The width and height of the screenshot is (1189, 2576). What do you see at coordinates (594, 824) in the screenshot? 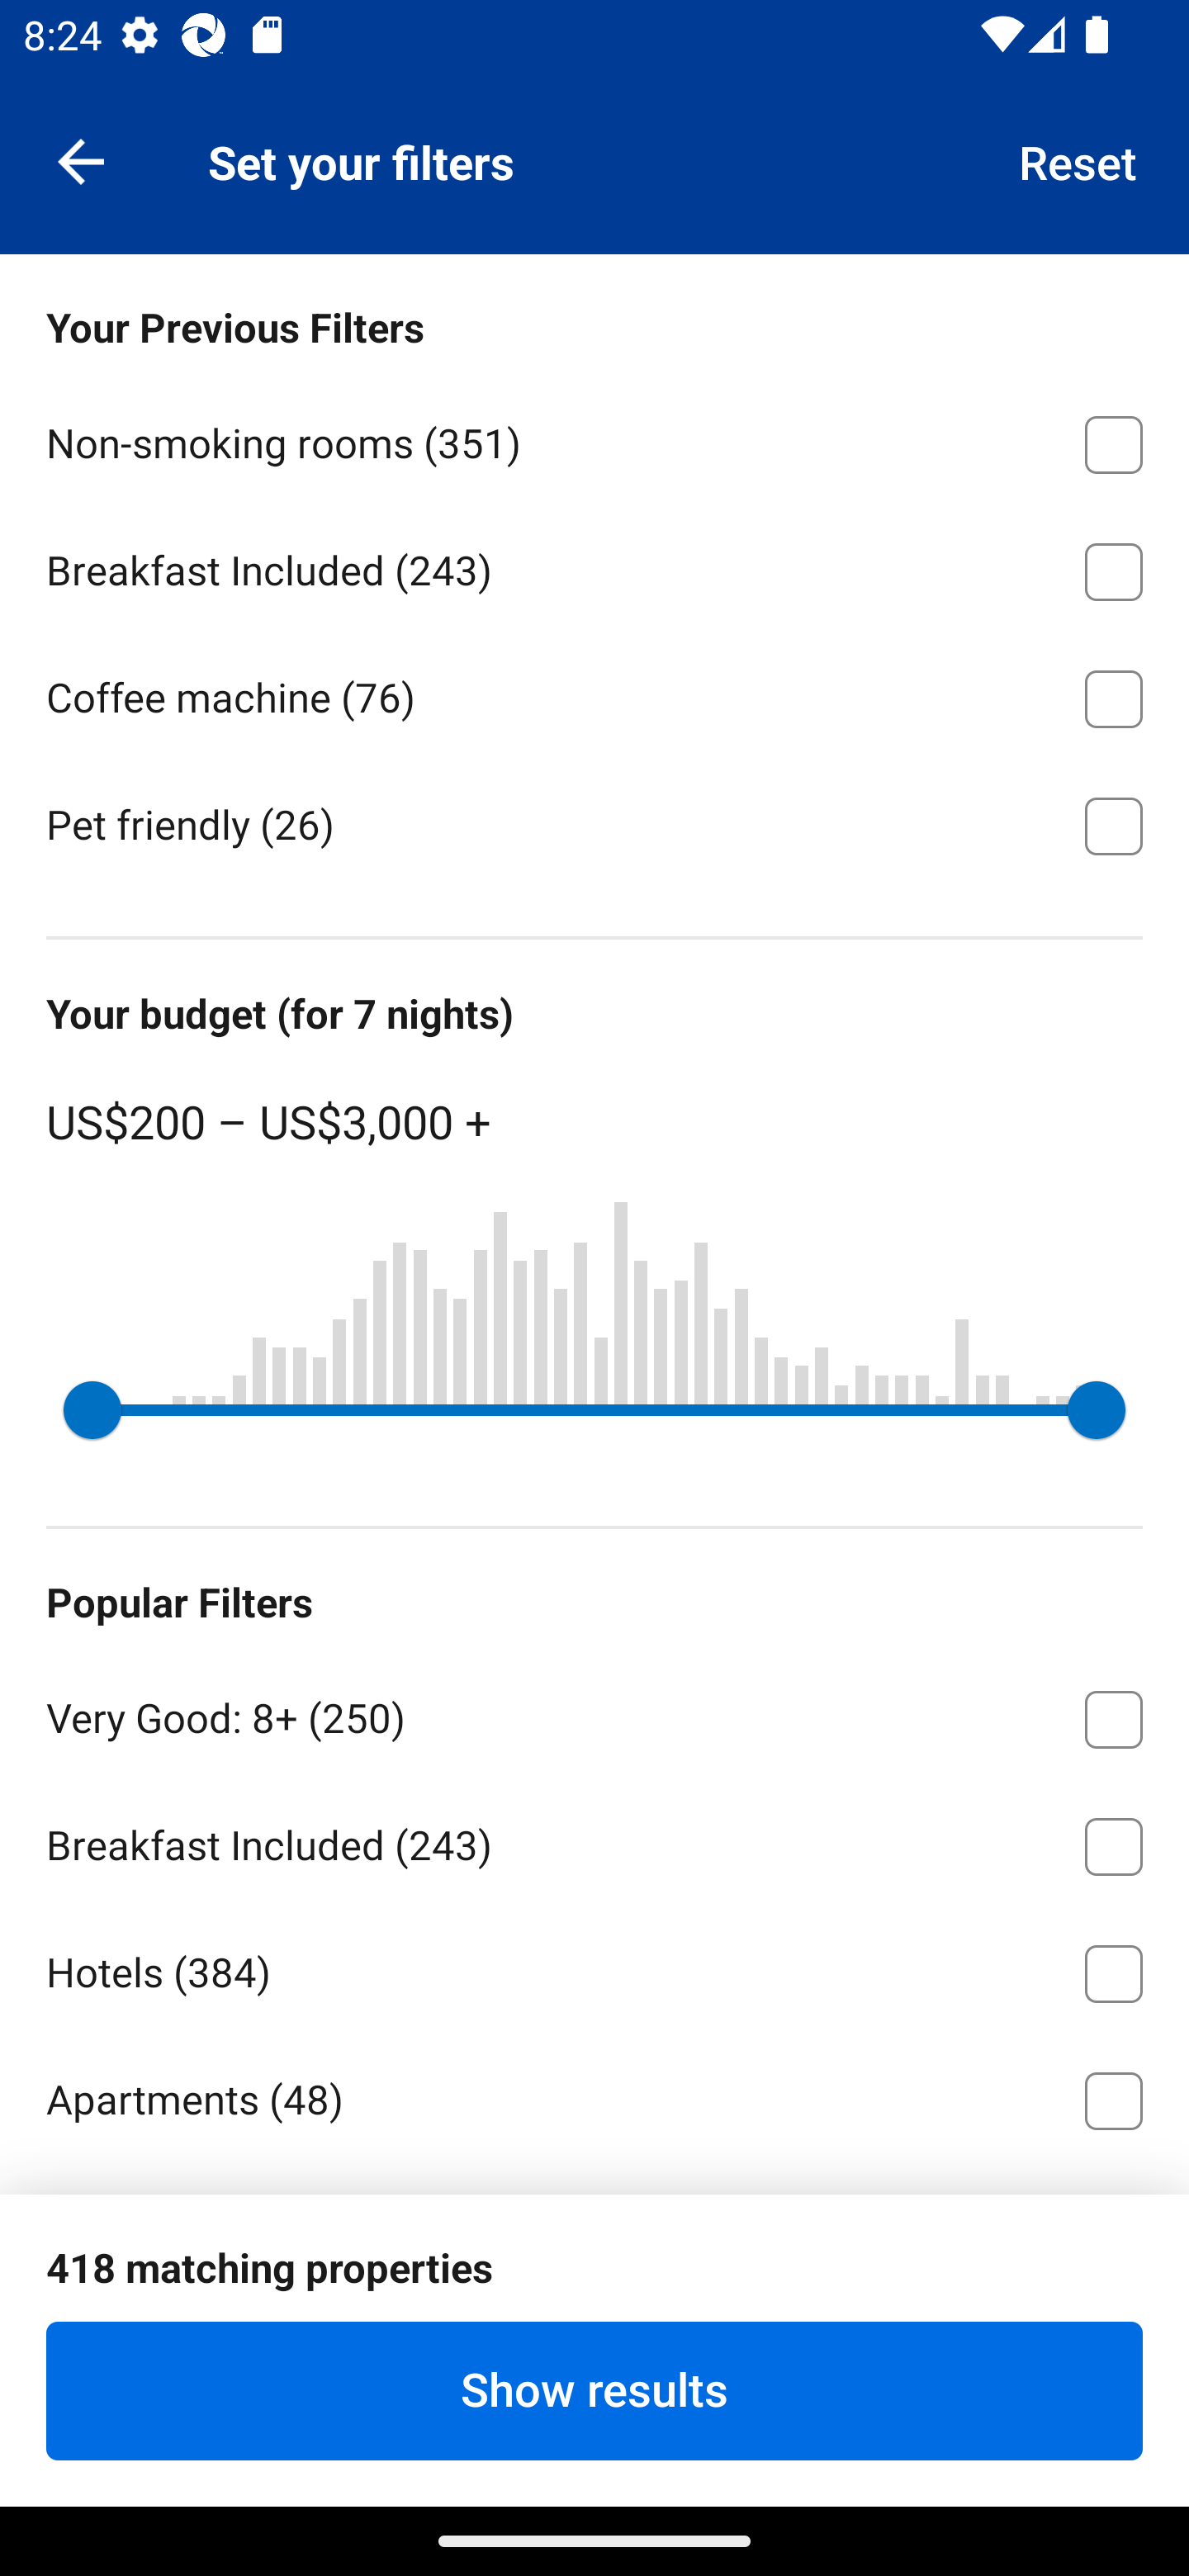
I see `Pet friendly ⁦(26)` at bounding box center [594, 824].